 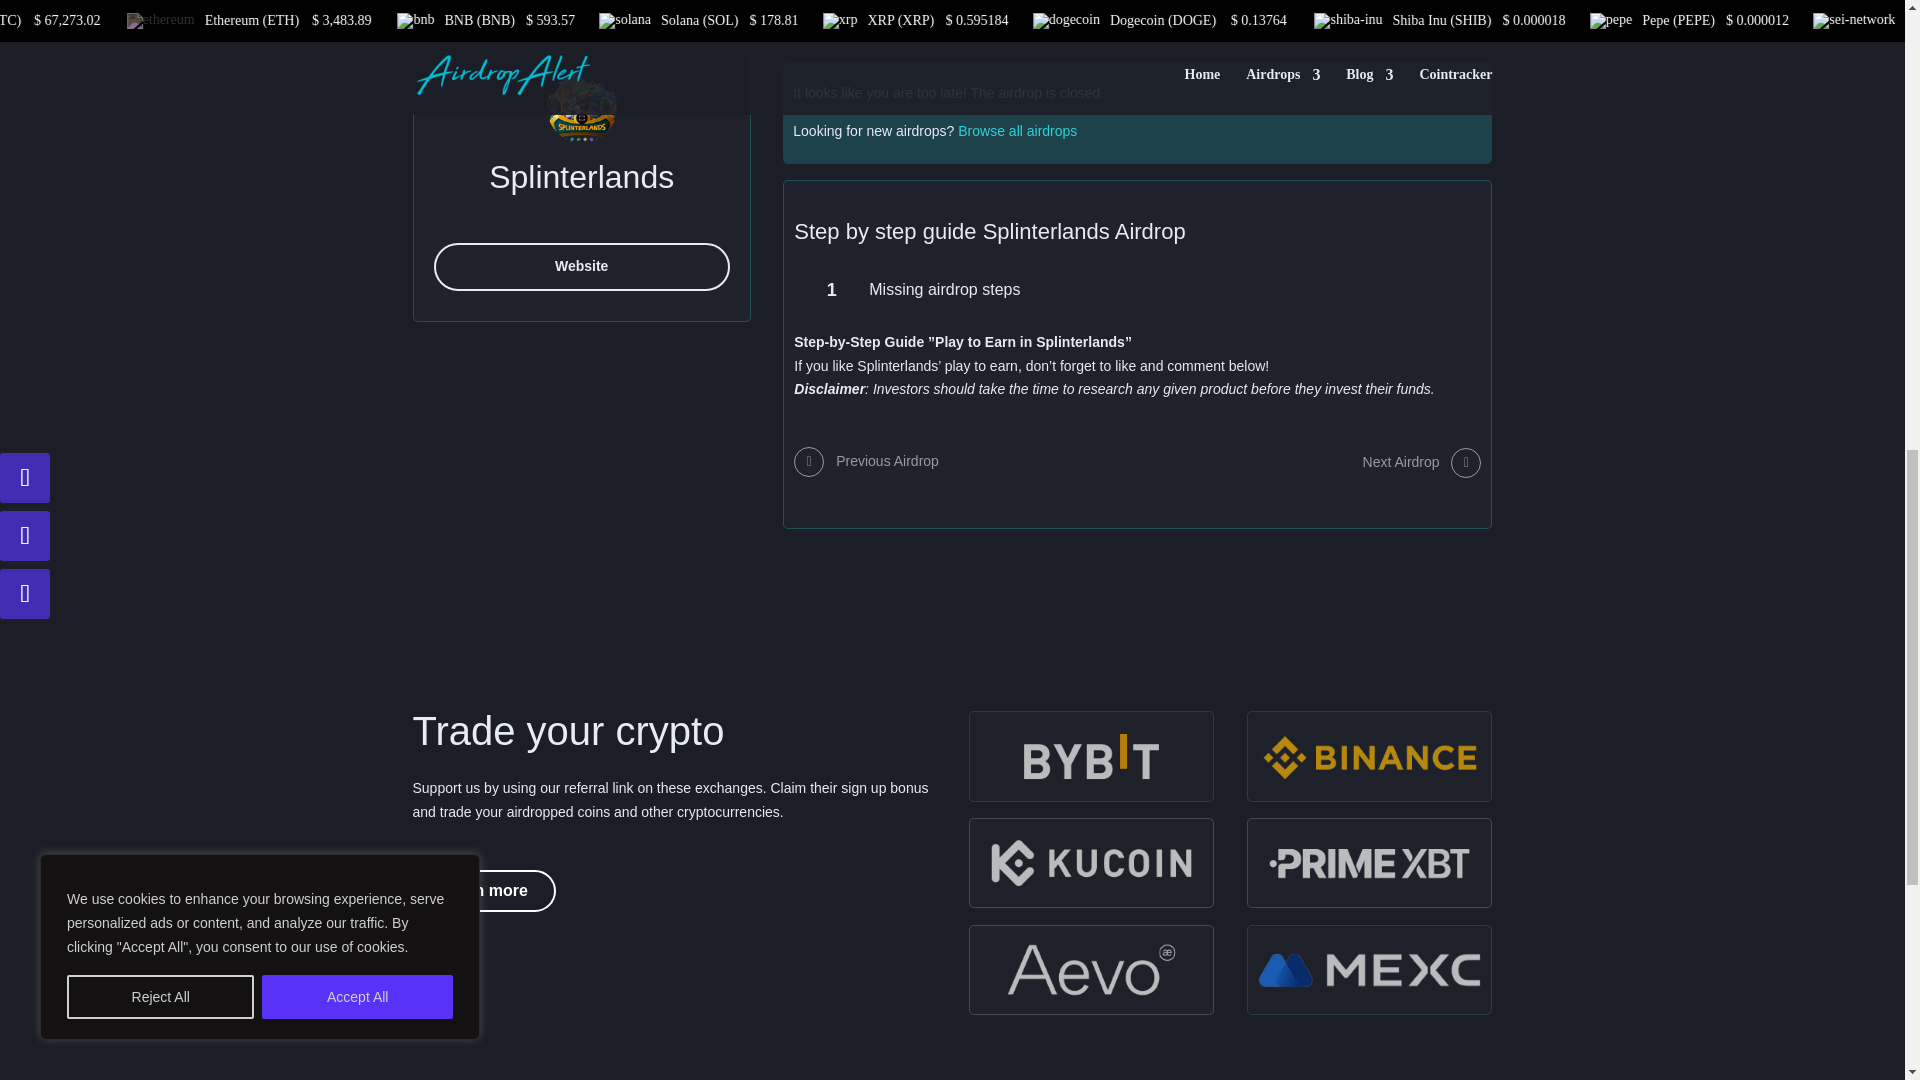 What do you see at coordinates (1370, 970) in the screenshot?
I see `mexc-logo-airdropalert` at bounding box center [1370, 970].